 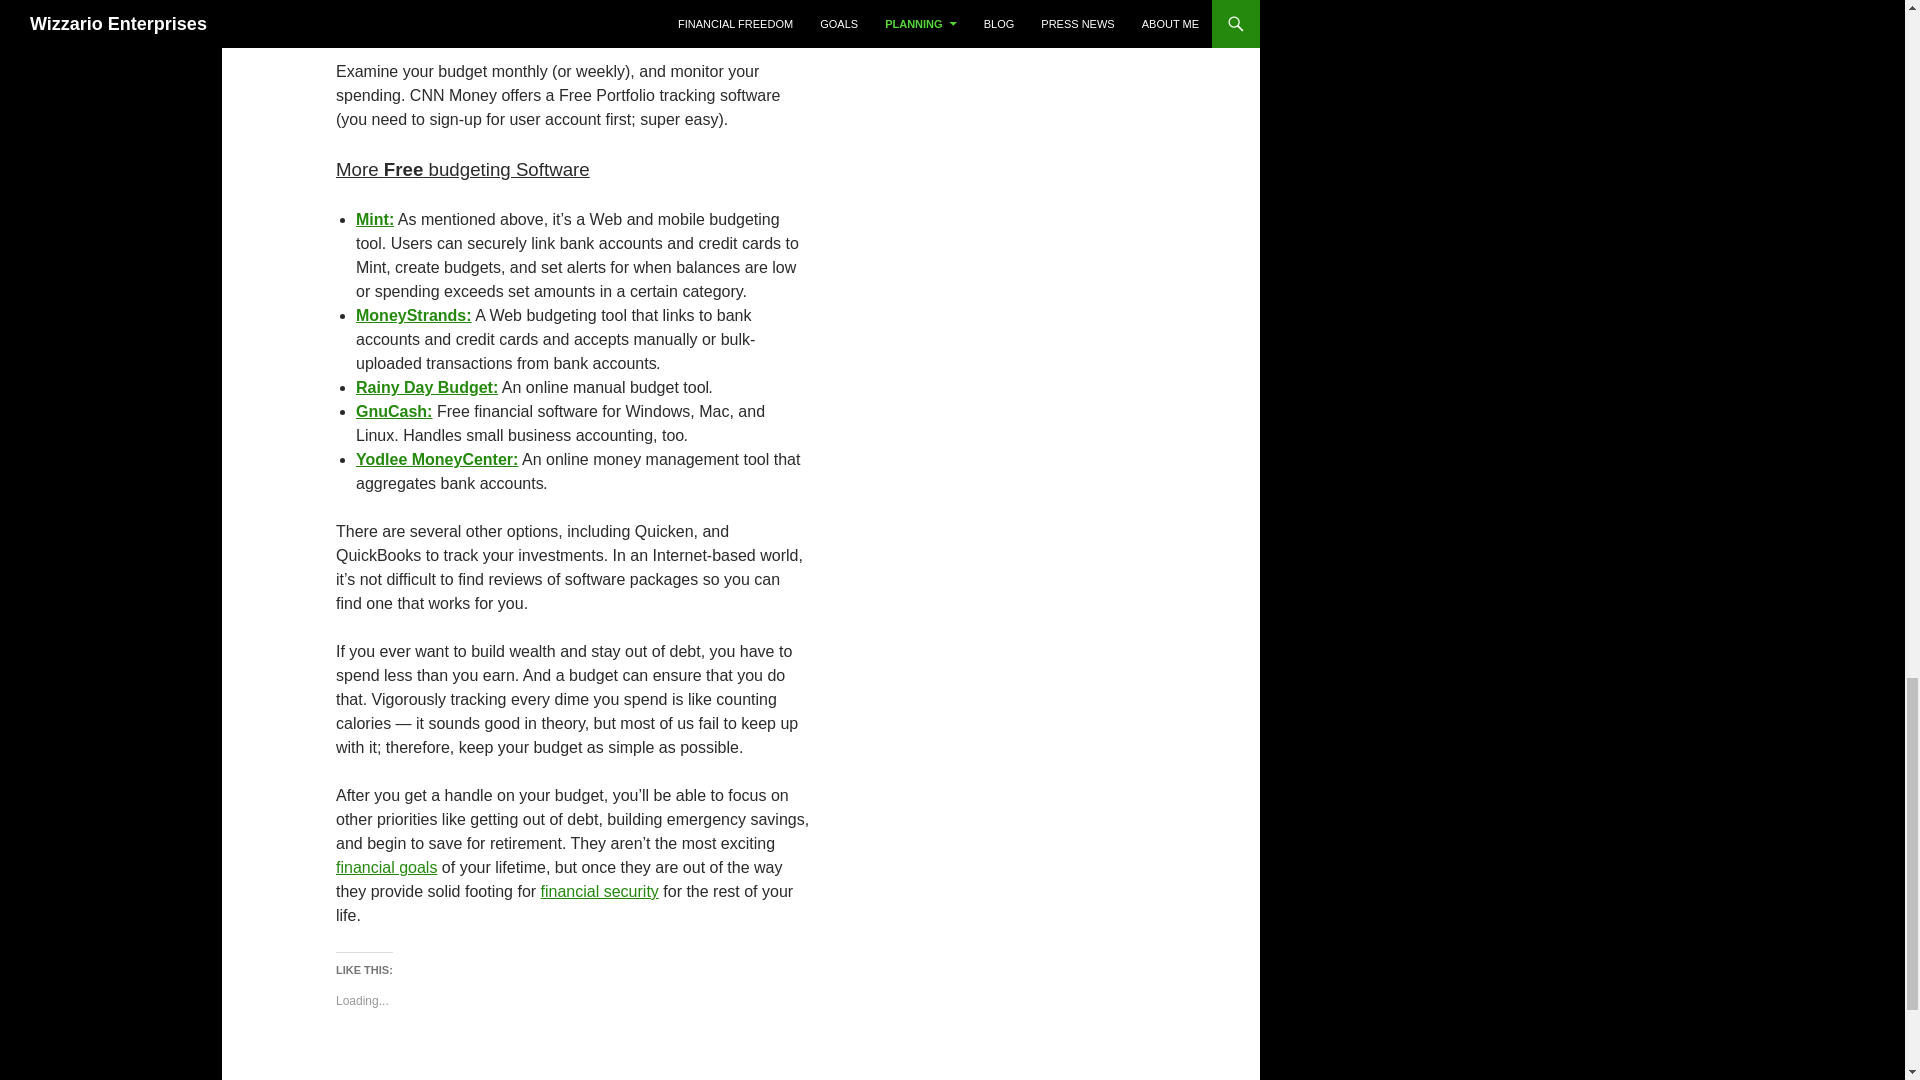 What do you see at coordinates (374, 218) in the screenshot?
I see `Mint:` at bounding box center [374, 218].